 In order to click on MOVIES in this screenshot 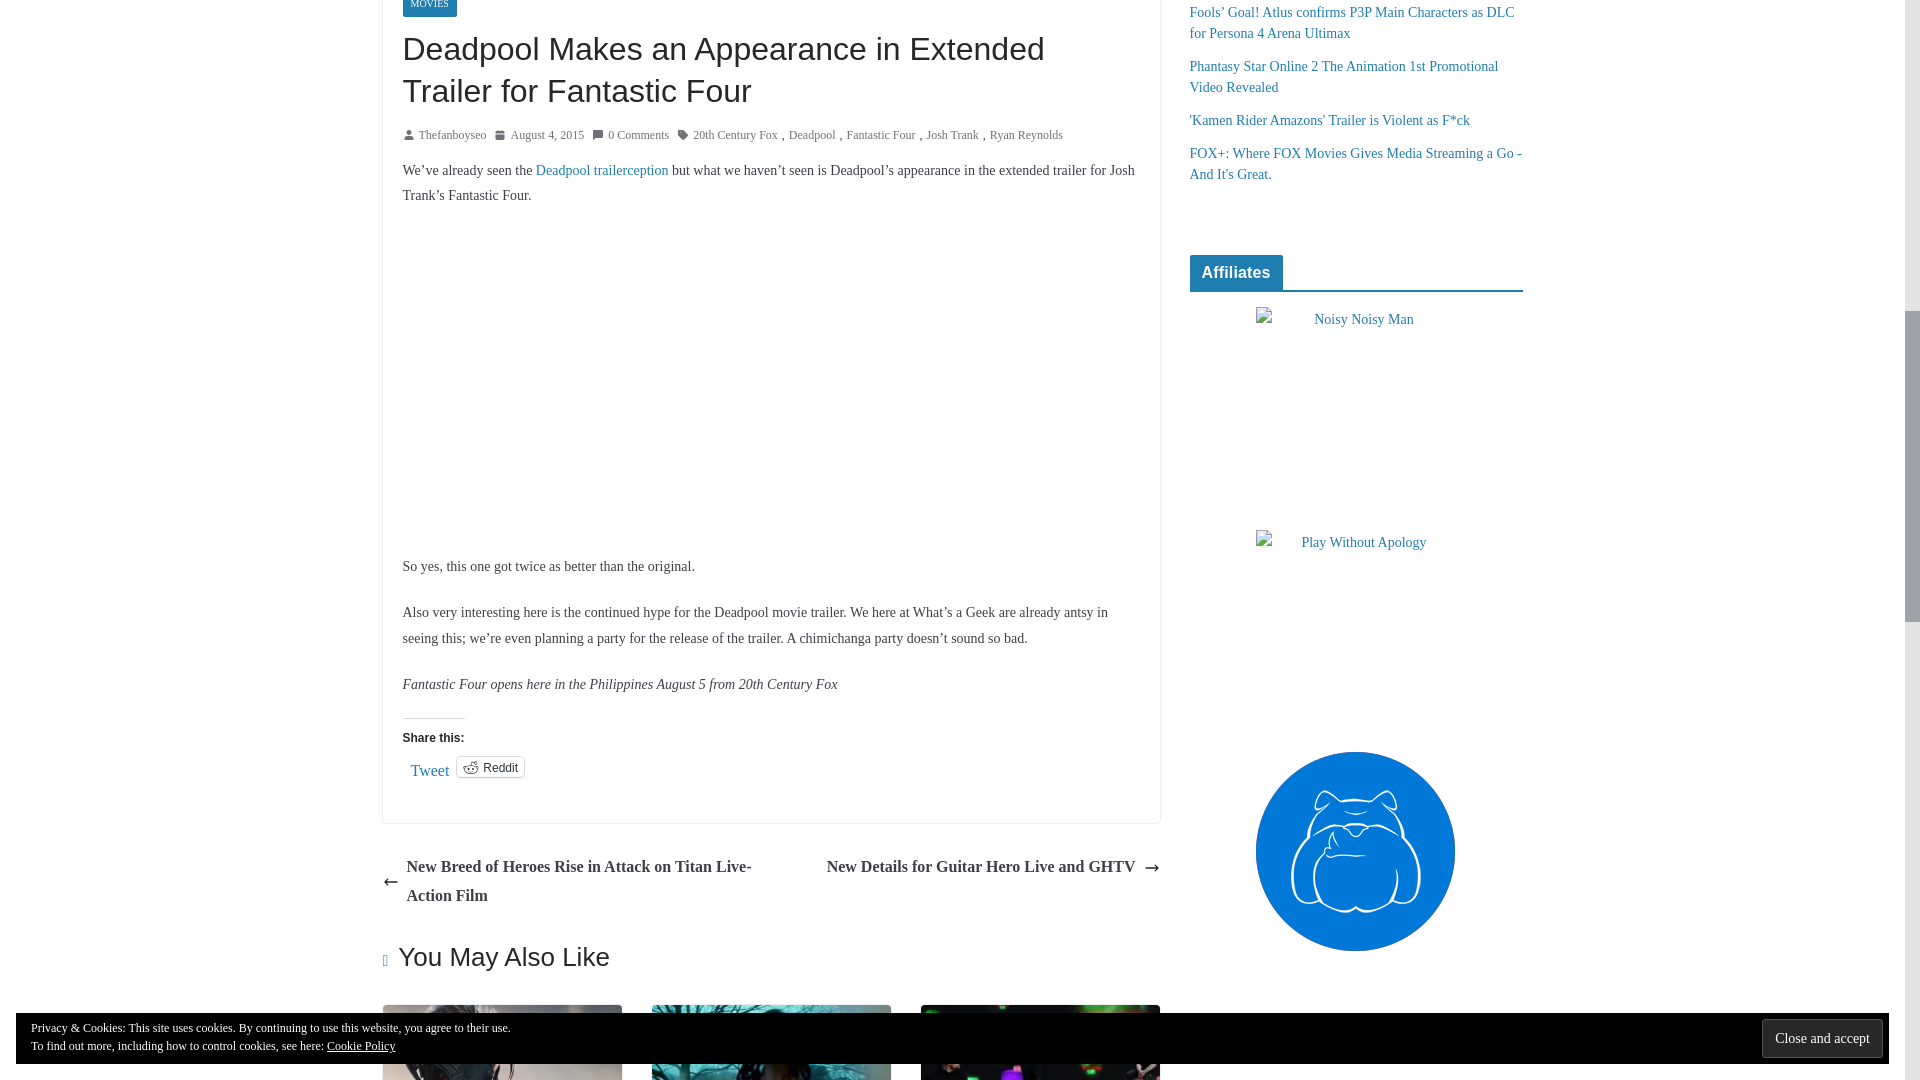, I will do `click(428, 8)`.